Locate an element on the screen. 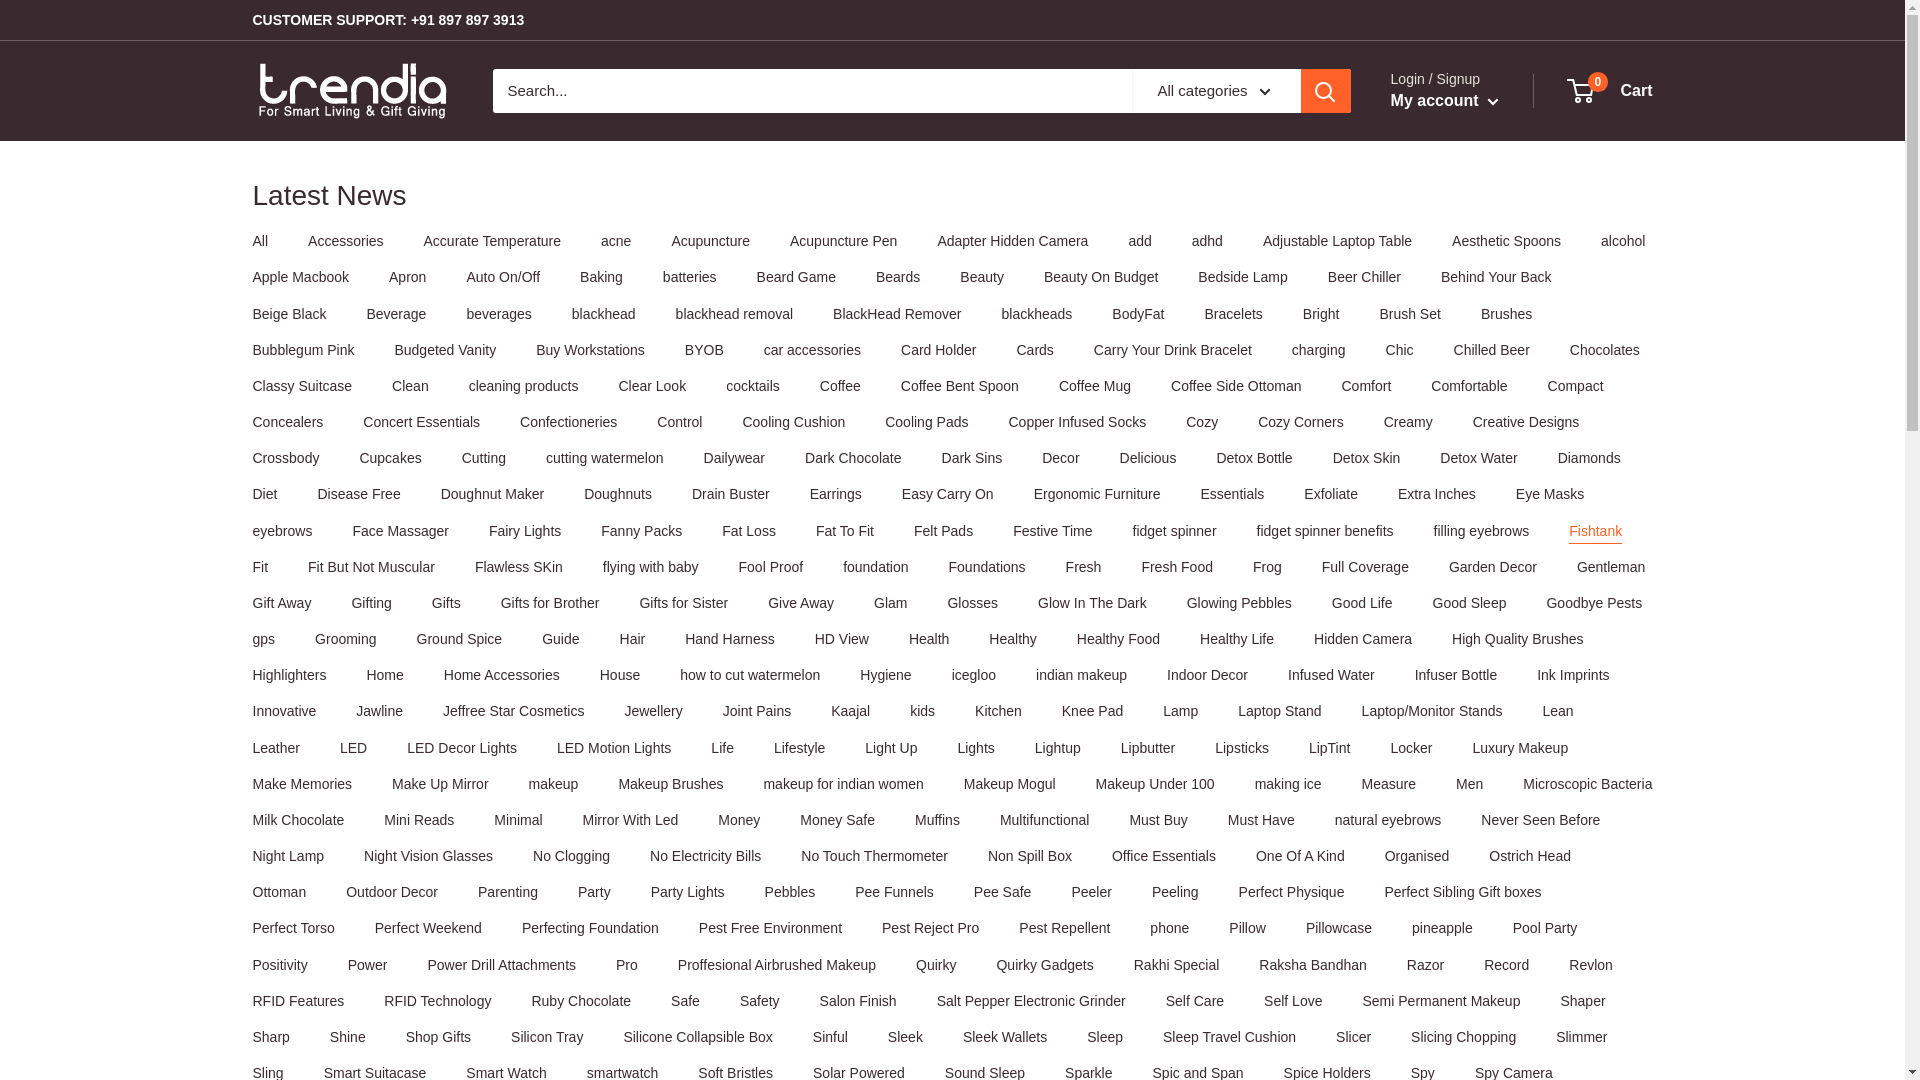 Image resolution: width=1920 pixels, height=1080 pixels. Show articles tagged Accurate Temperature is located at coordinates (492, 241).